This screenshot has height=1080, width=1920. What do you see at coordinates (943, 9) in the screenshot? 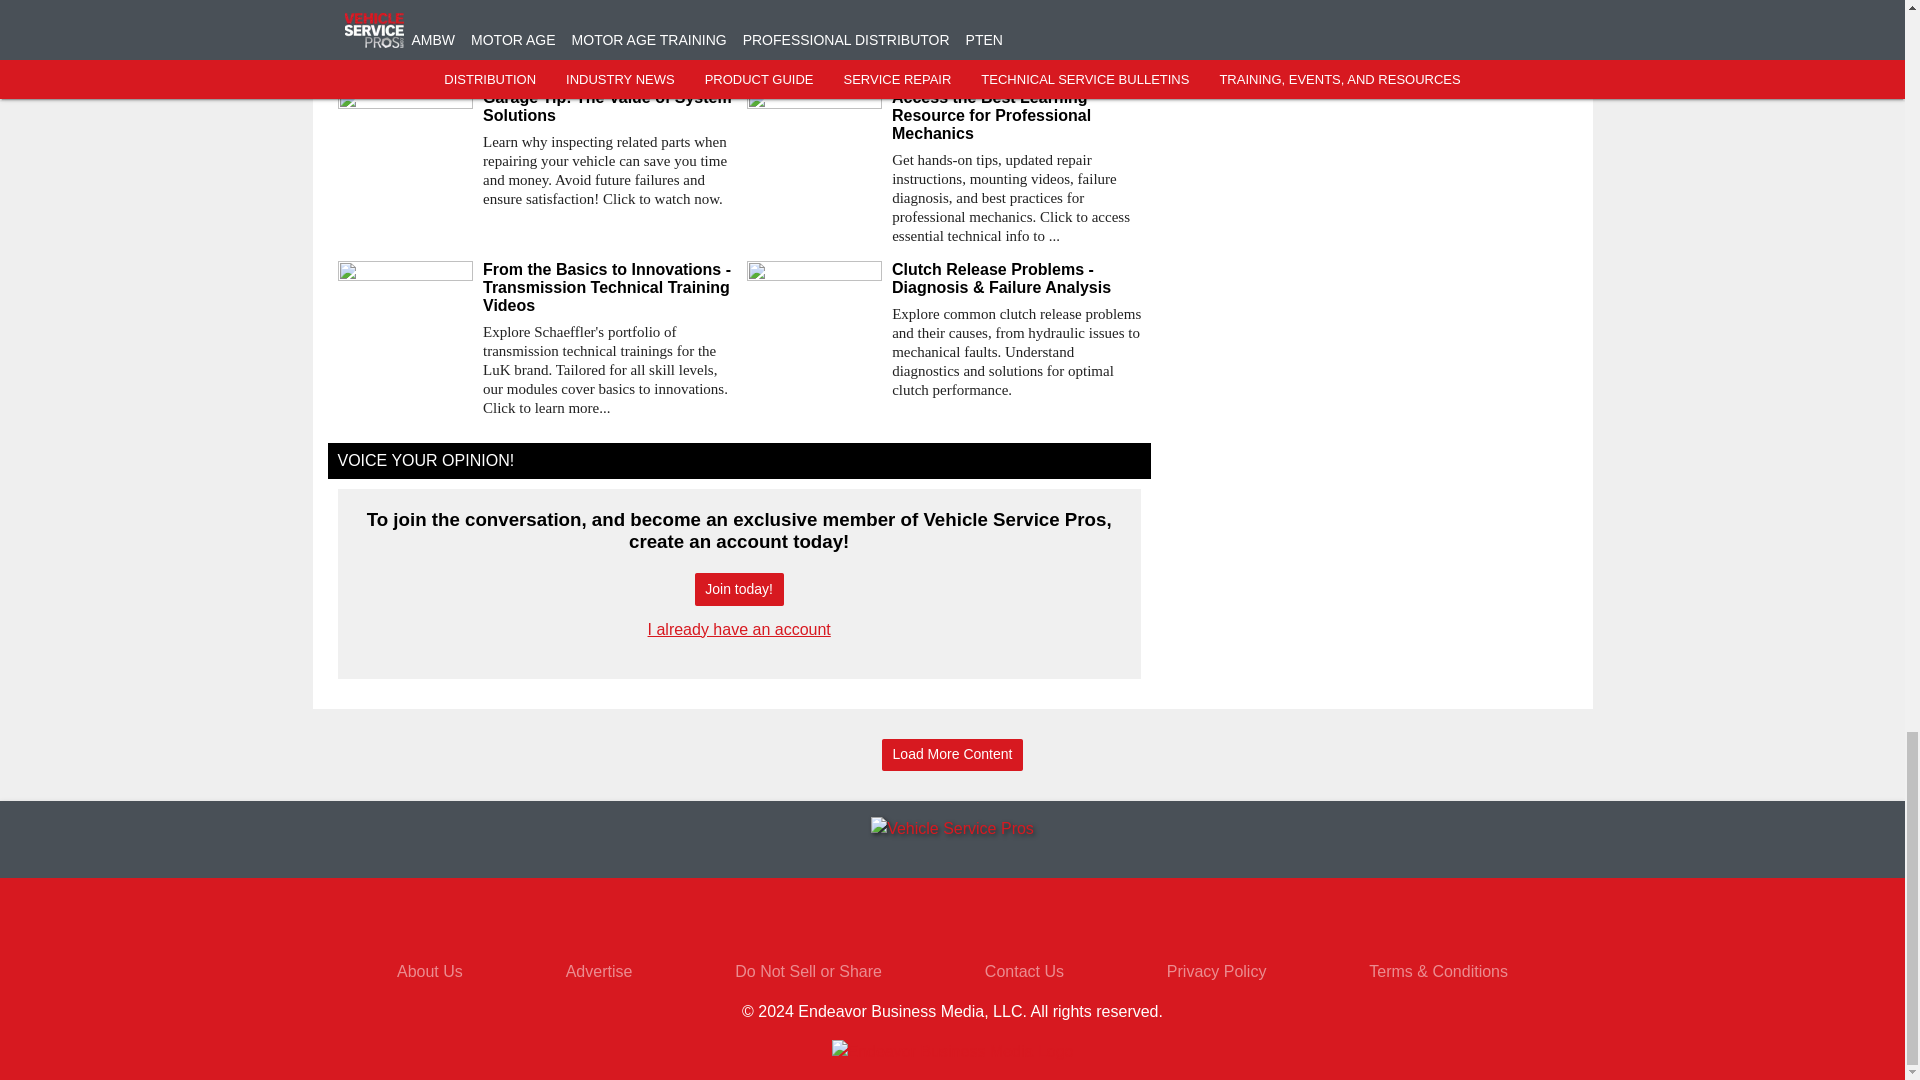
I see `Cold Weather May Cause Problems for Mazda EPB` at bounding box center [943, 9].